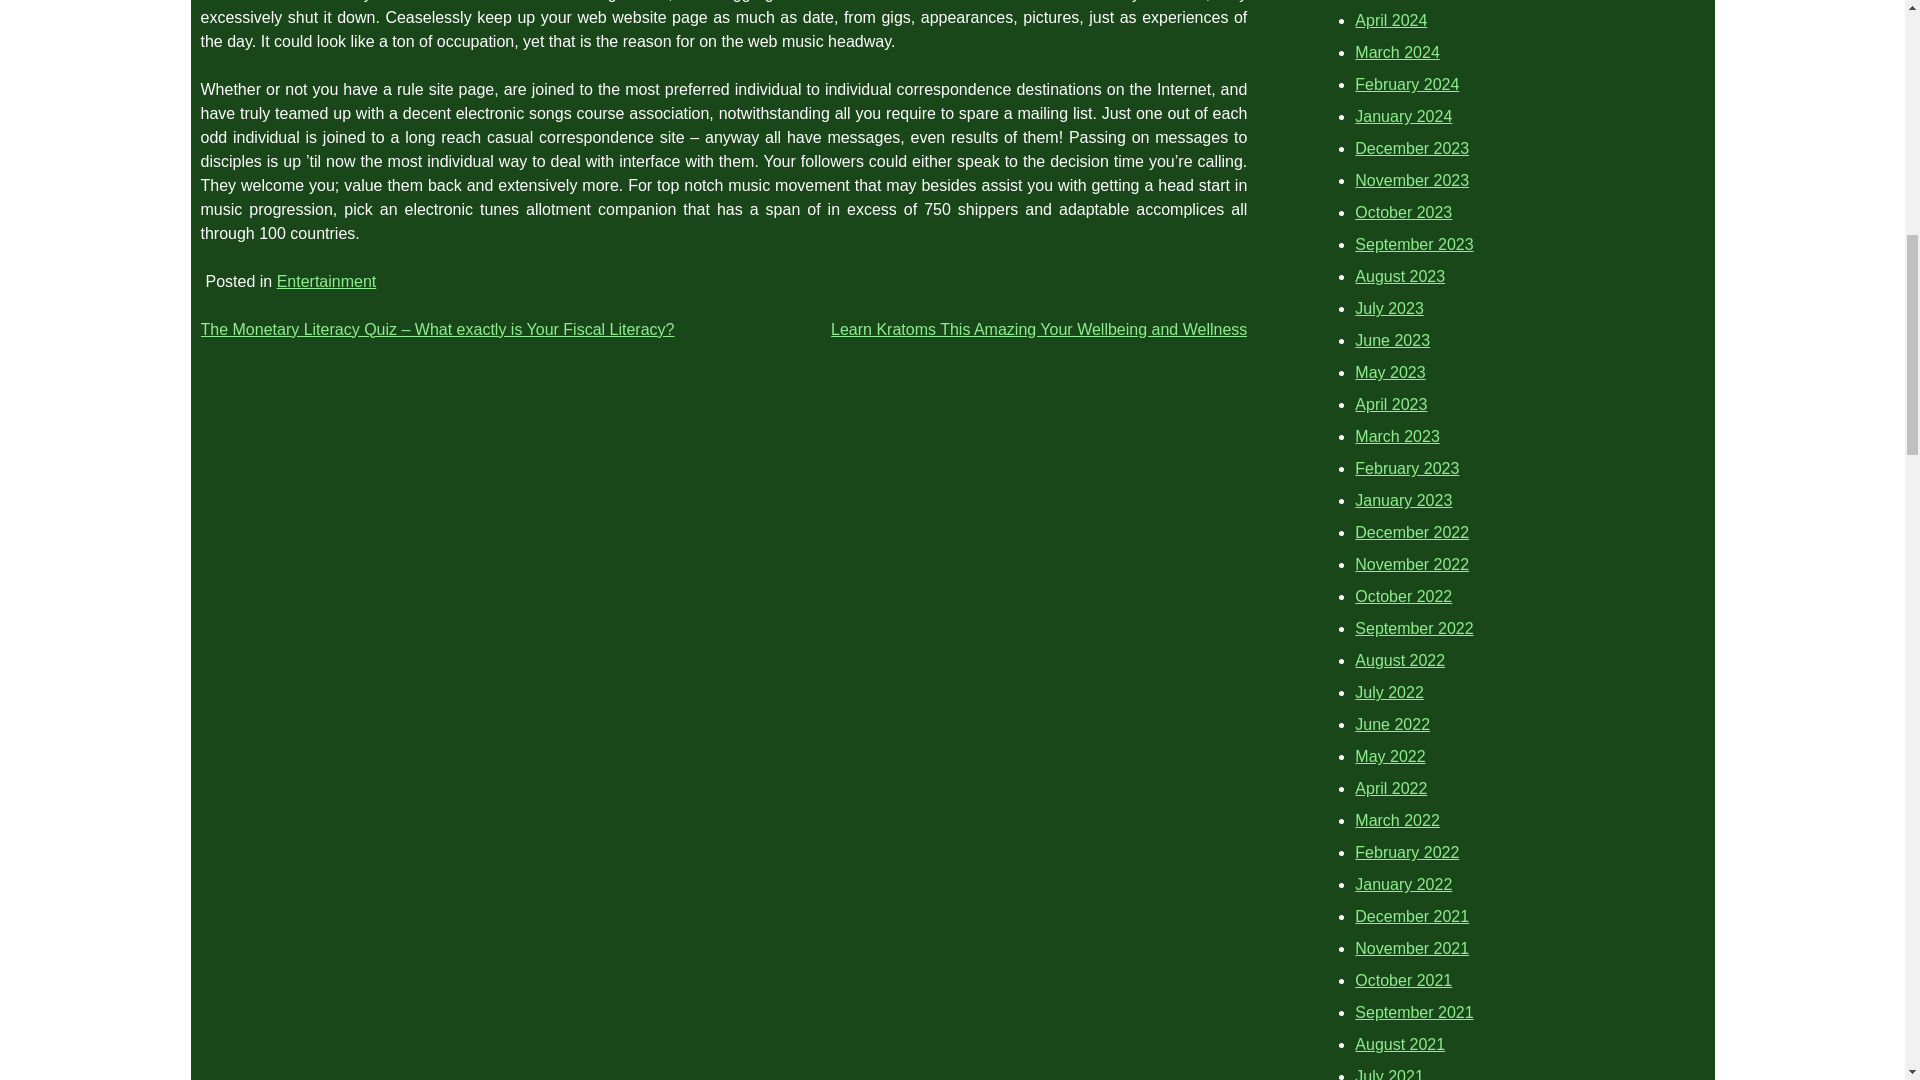  I want to click on April 2024, so click(1390, 20).